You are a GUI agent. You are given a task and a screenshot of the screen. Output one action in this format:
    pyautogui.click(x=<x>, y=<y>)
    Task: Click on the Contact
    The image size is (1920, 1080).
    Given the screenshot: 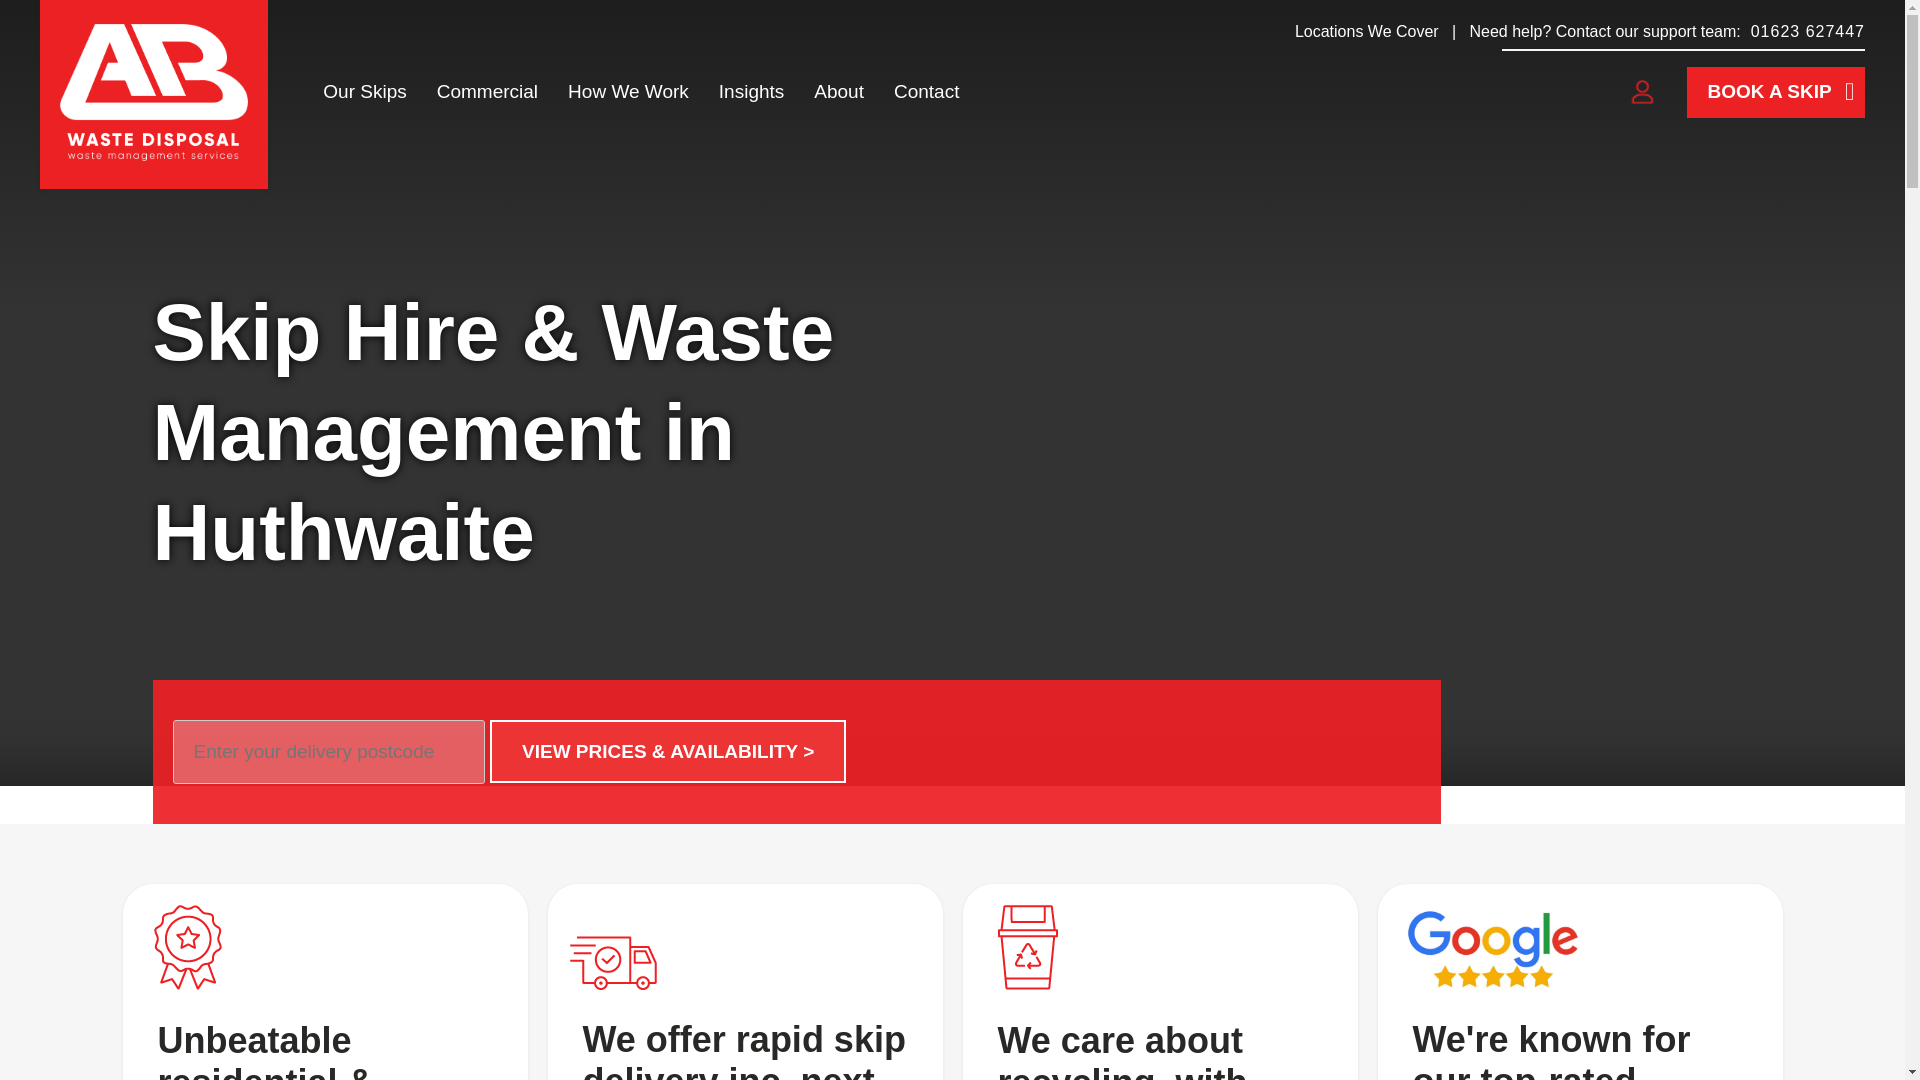 What is the action you would take?
    pyautogui.click(x=926, y=92)
    